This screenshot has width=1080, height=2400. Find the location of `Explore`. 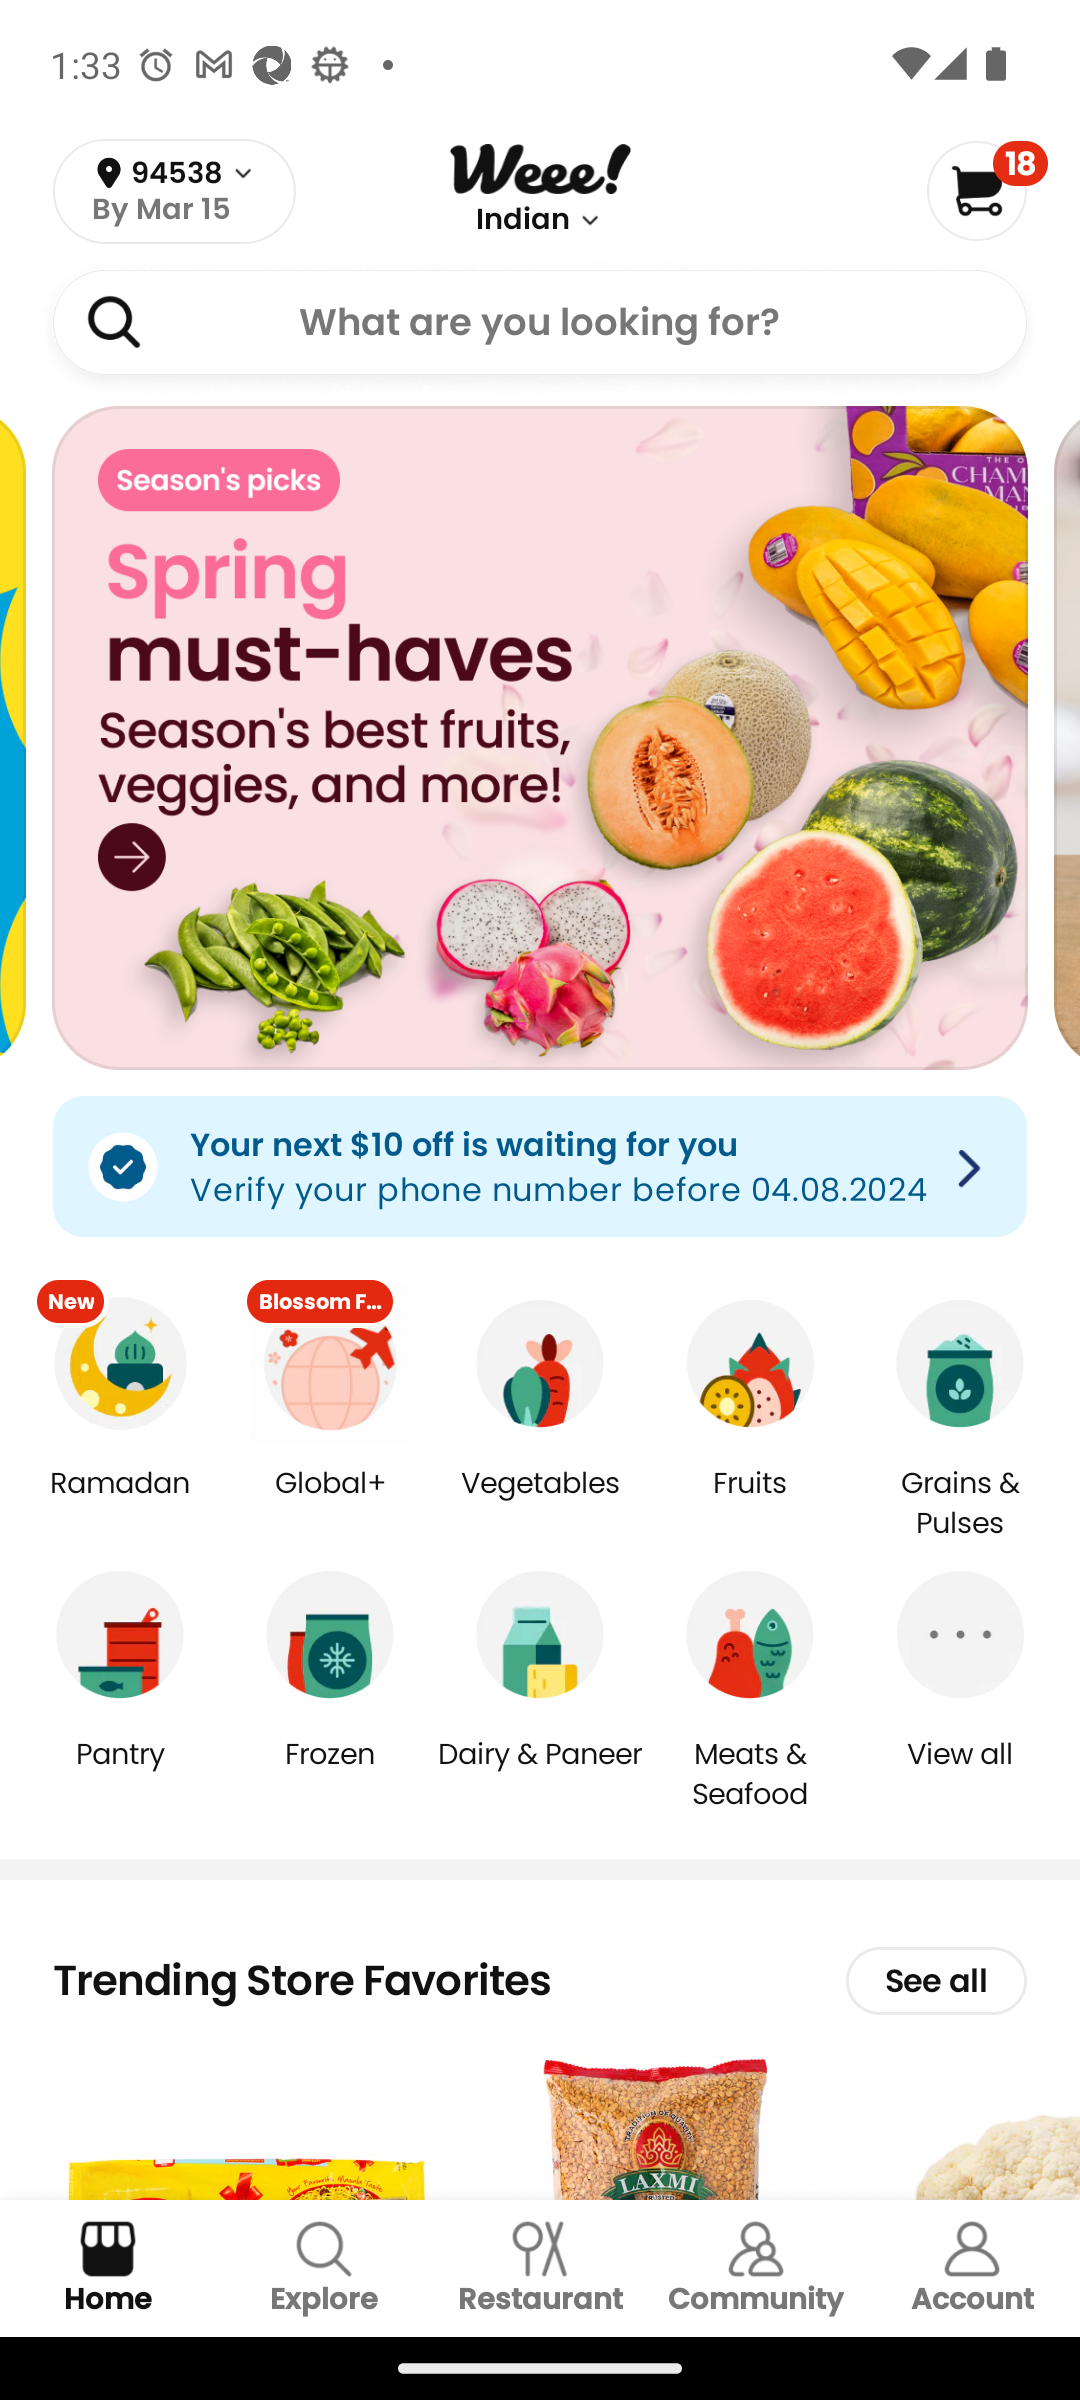

Explore is located at coordinates (324, 2268).